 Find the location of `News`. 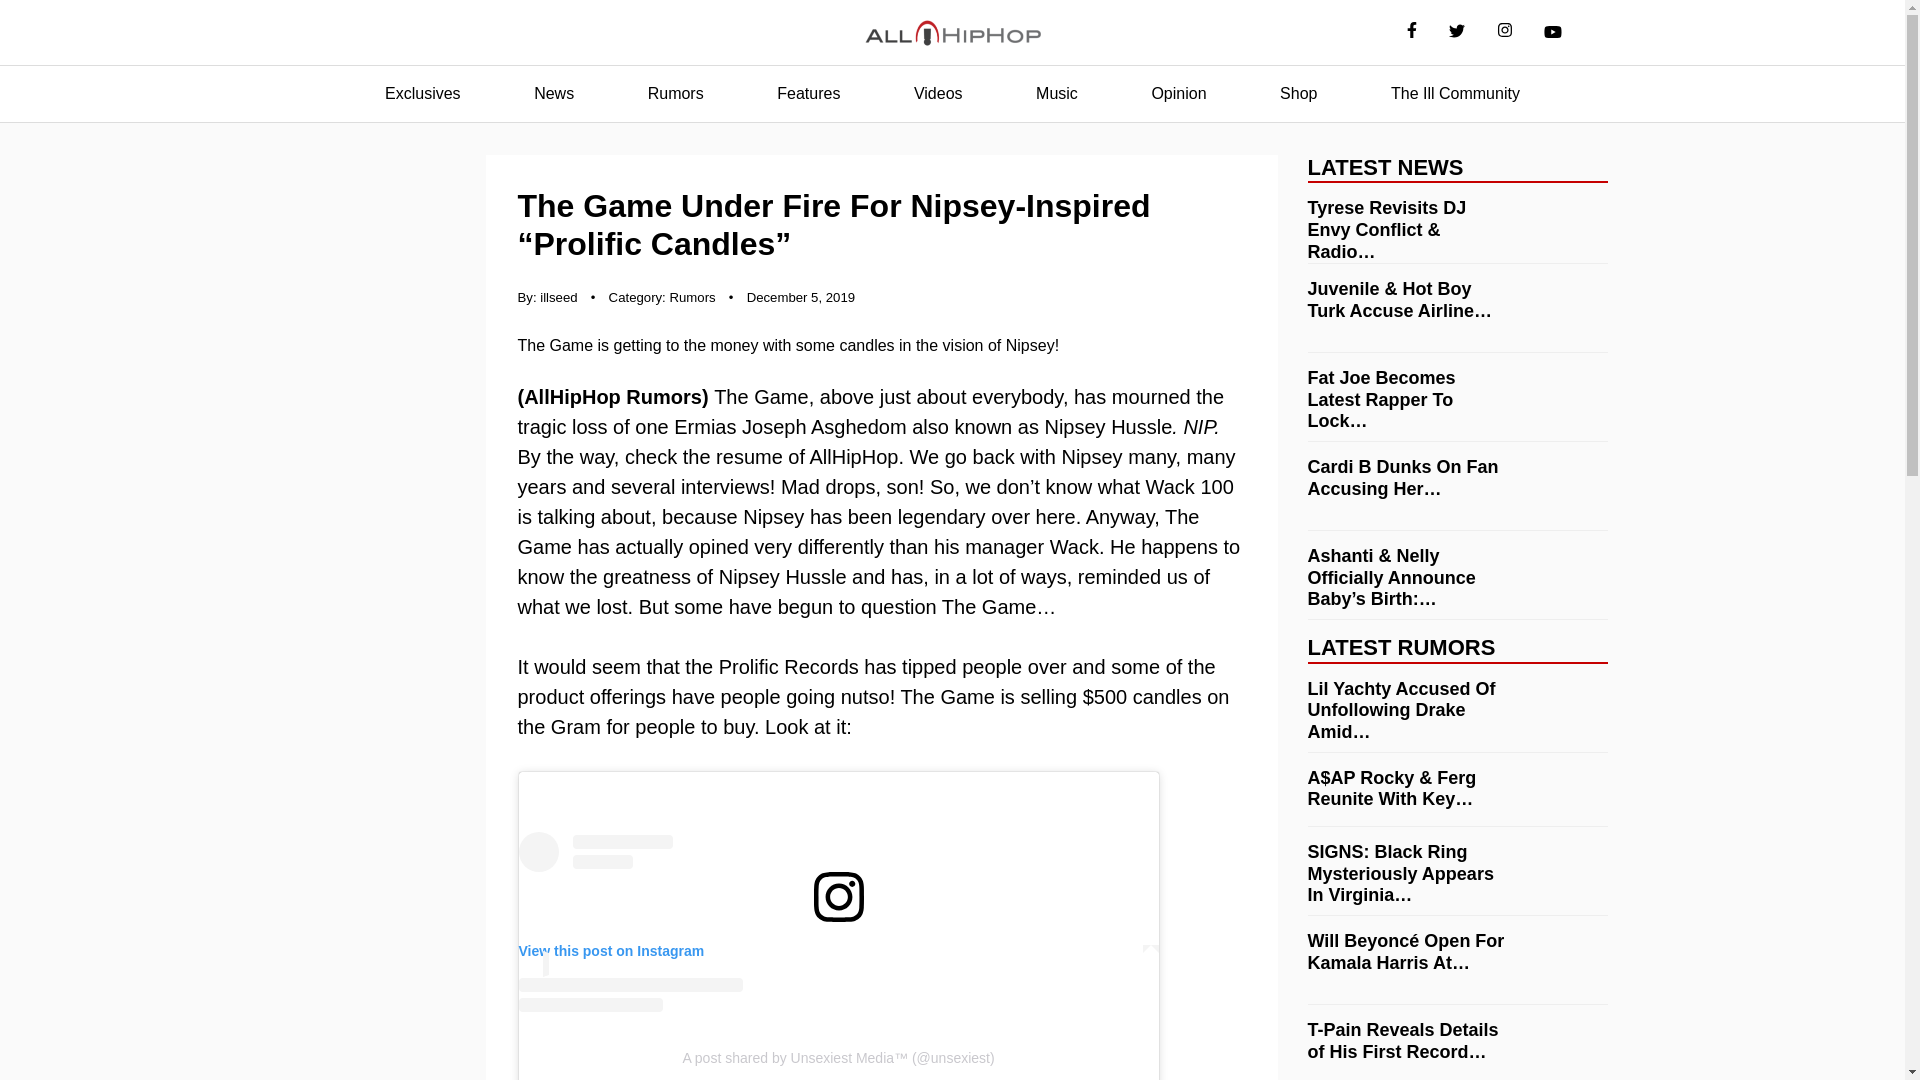

News is located at coordinates (554, 94).